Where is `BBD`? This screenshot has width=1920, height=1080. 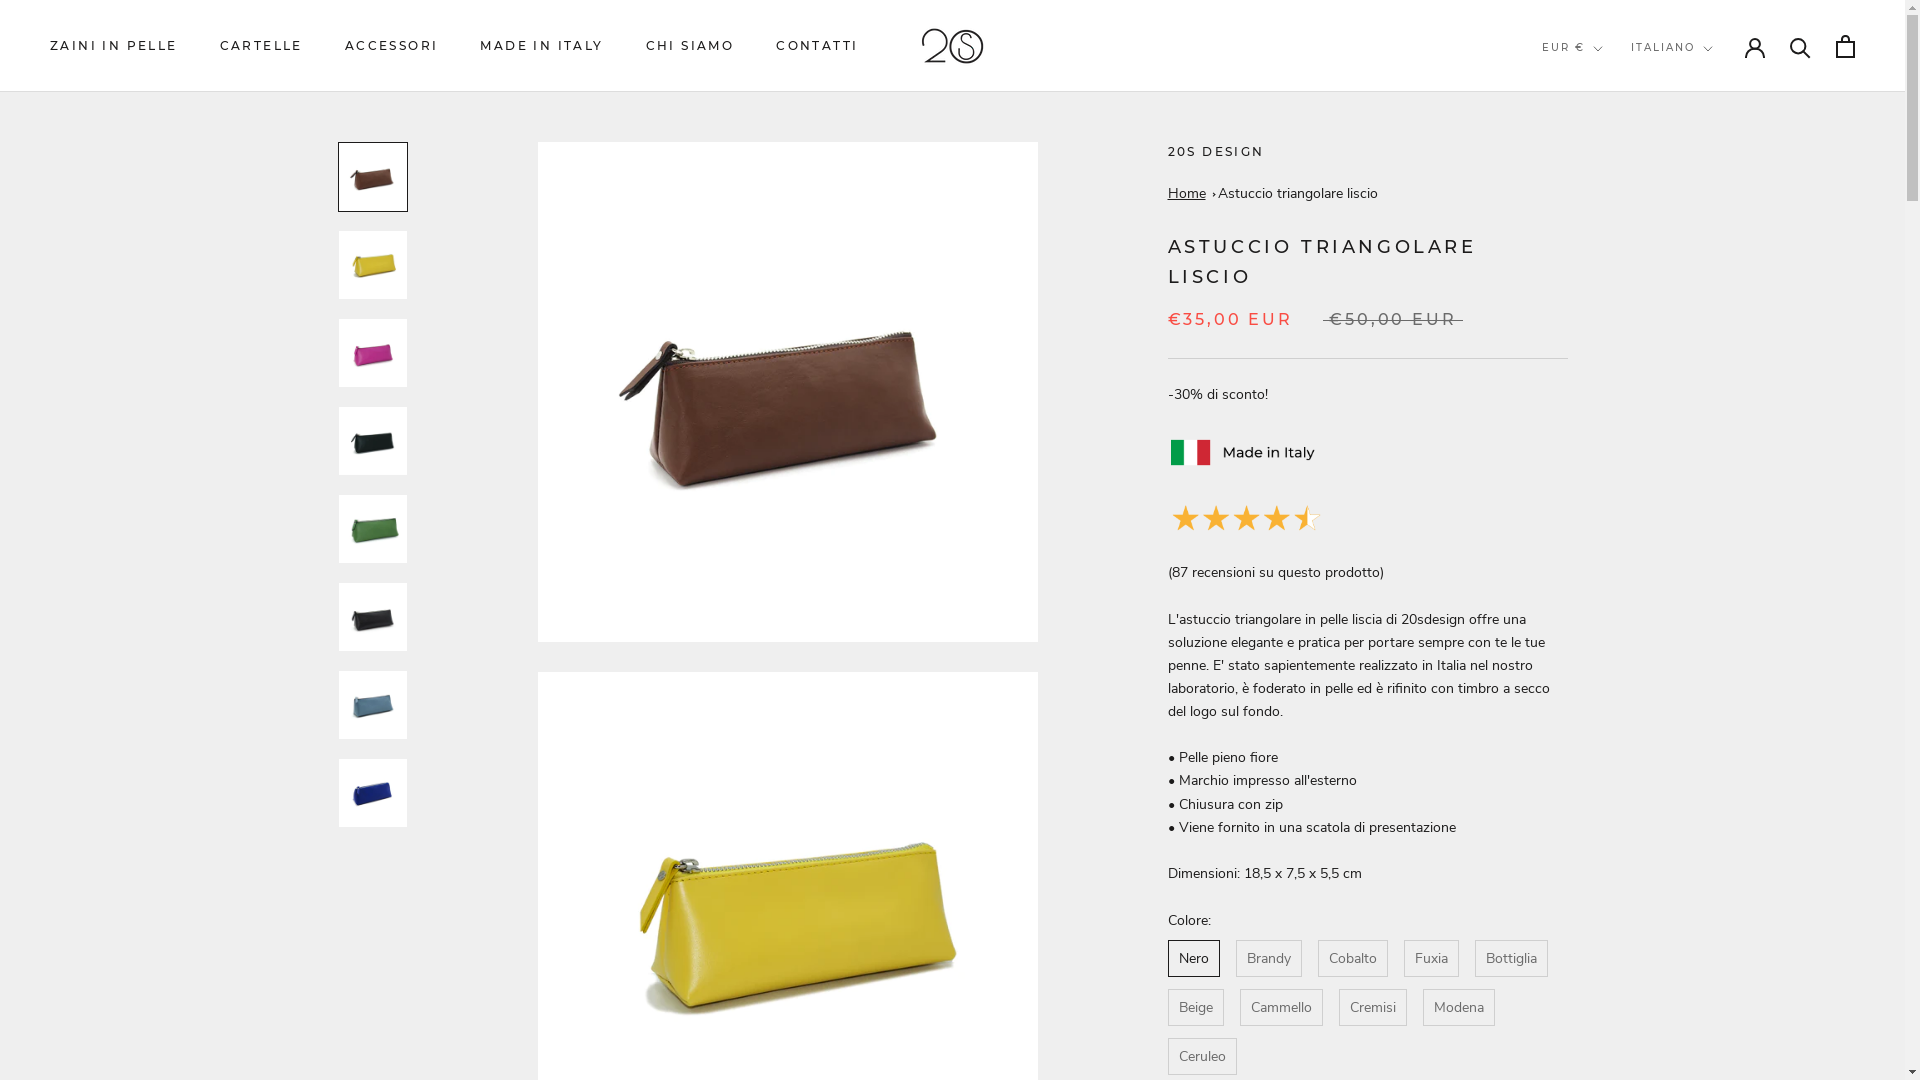
BBD is located at coordinates (1606, 328).